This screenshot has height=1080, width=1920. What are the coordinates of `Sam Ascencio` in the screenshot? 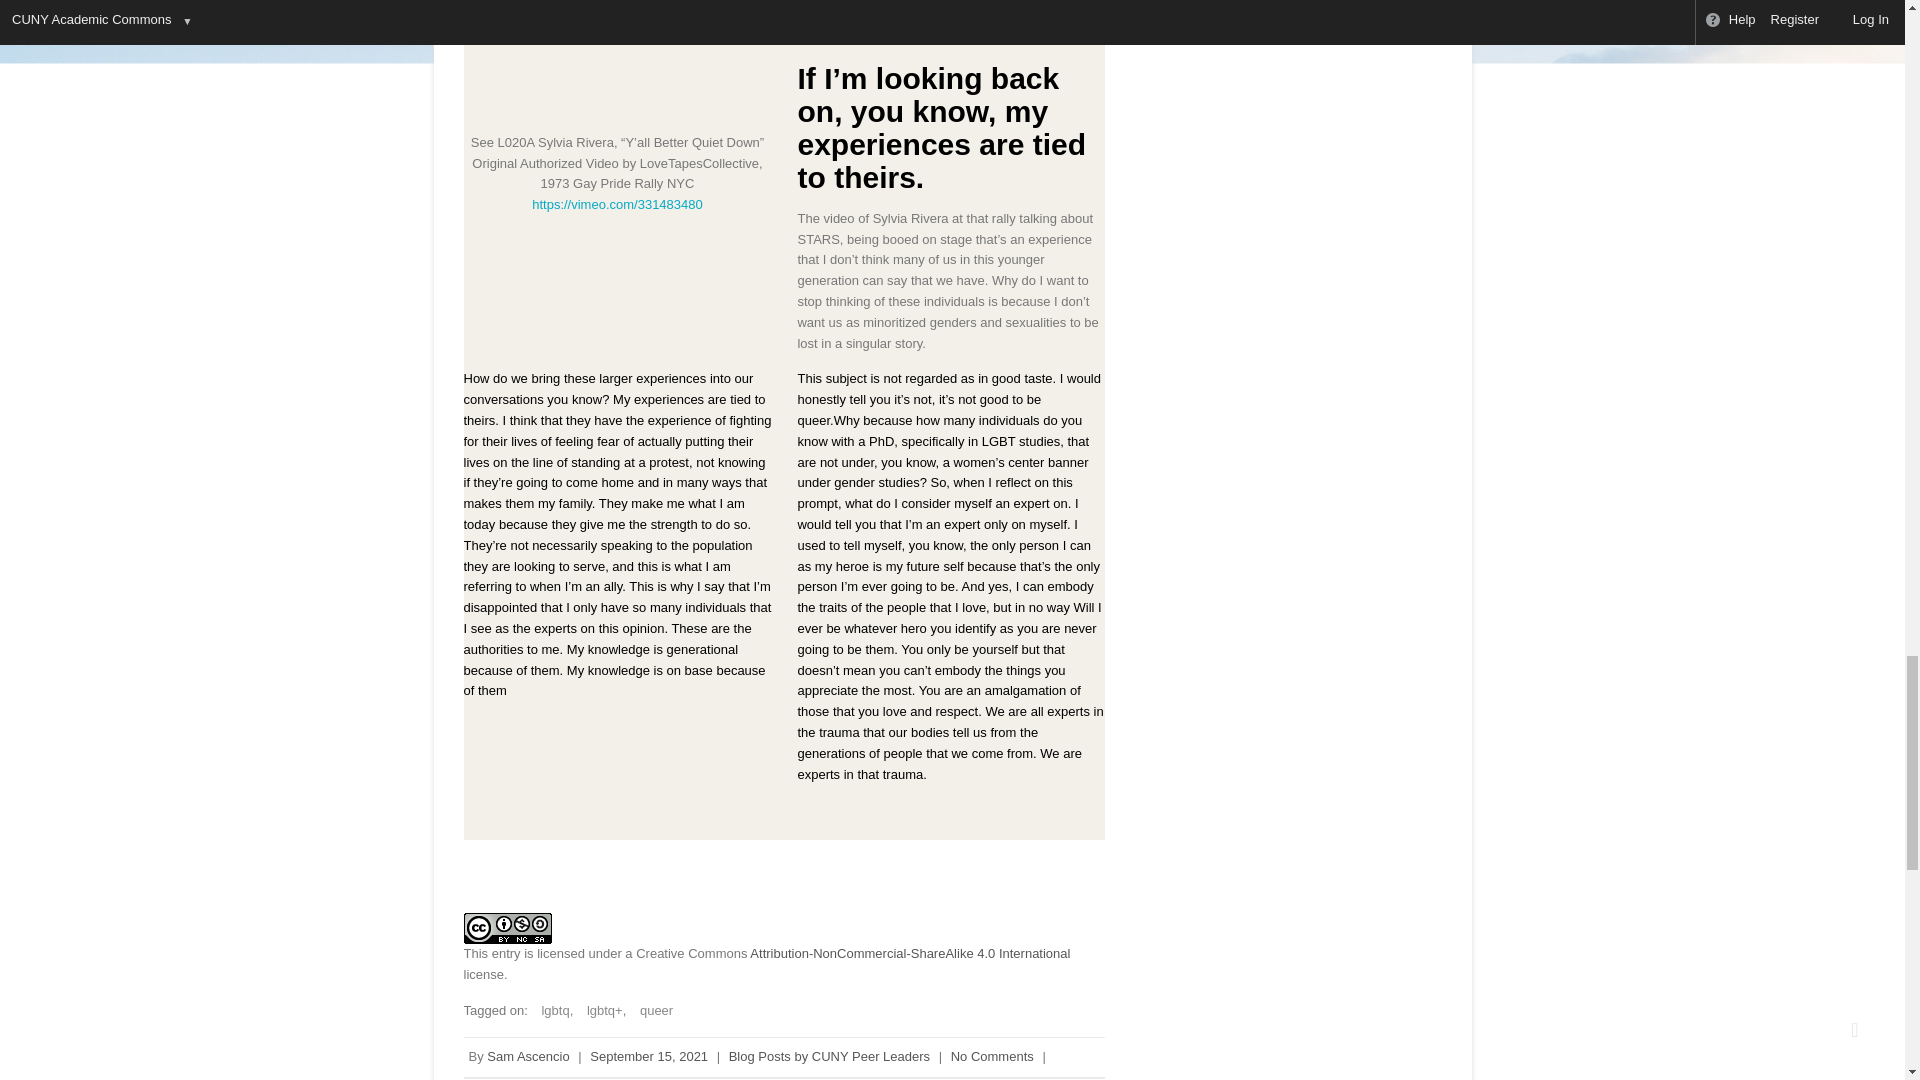 It's located at (528, 1054).